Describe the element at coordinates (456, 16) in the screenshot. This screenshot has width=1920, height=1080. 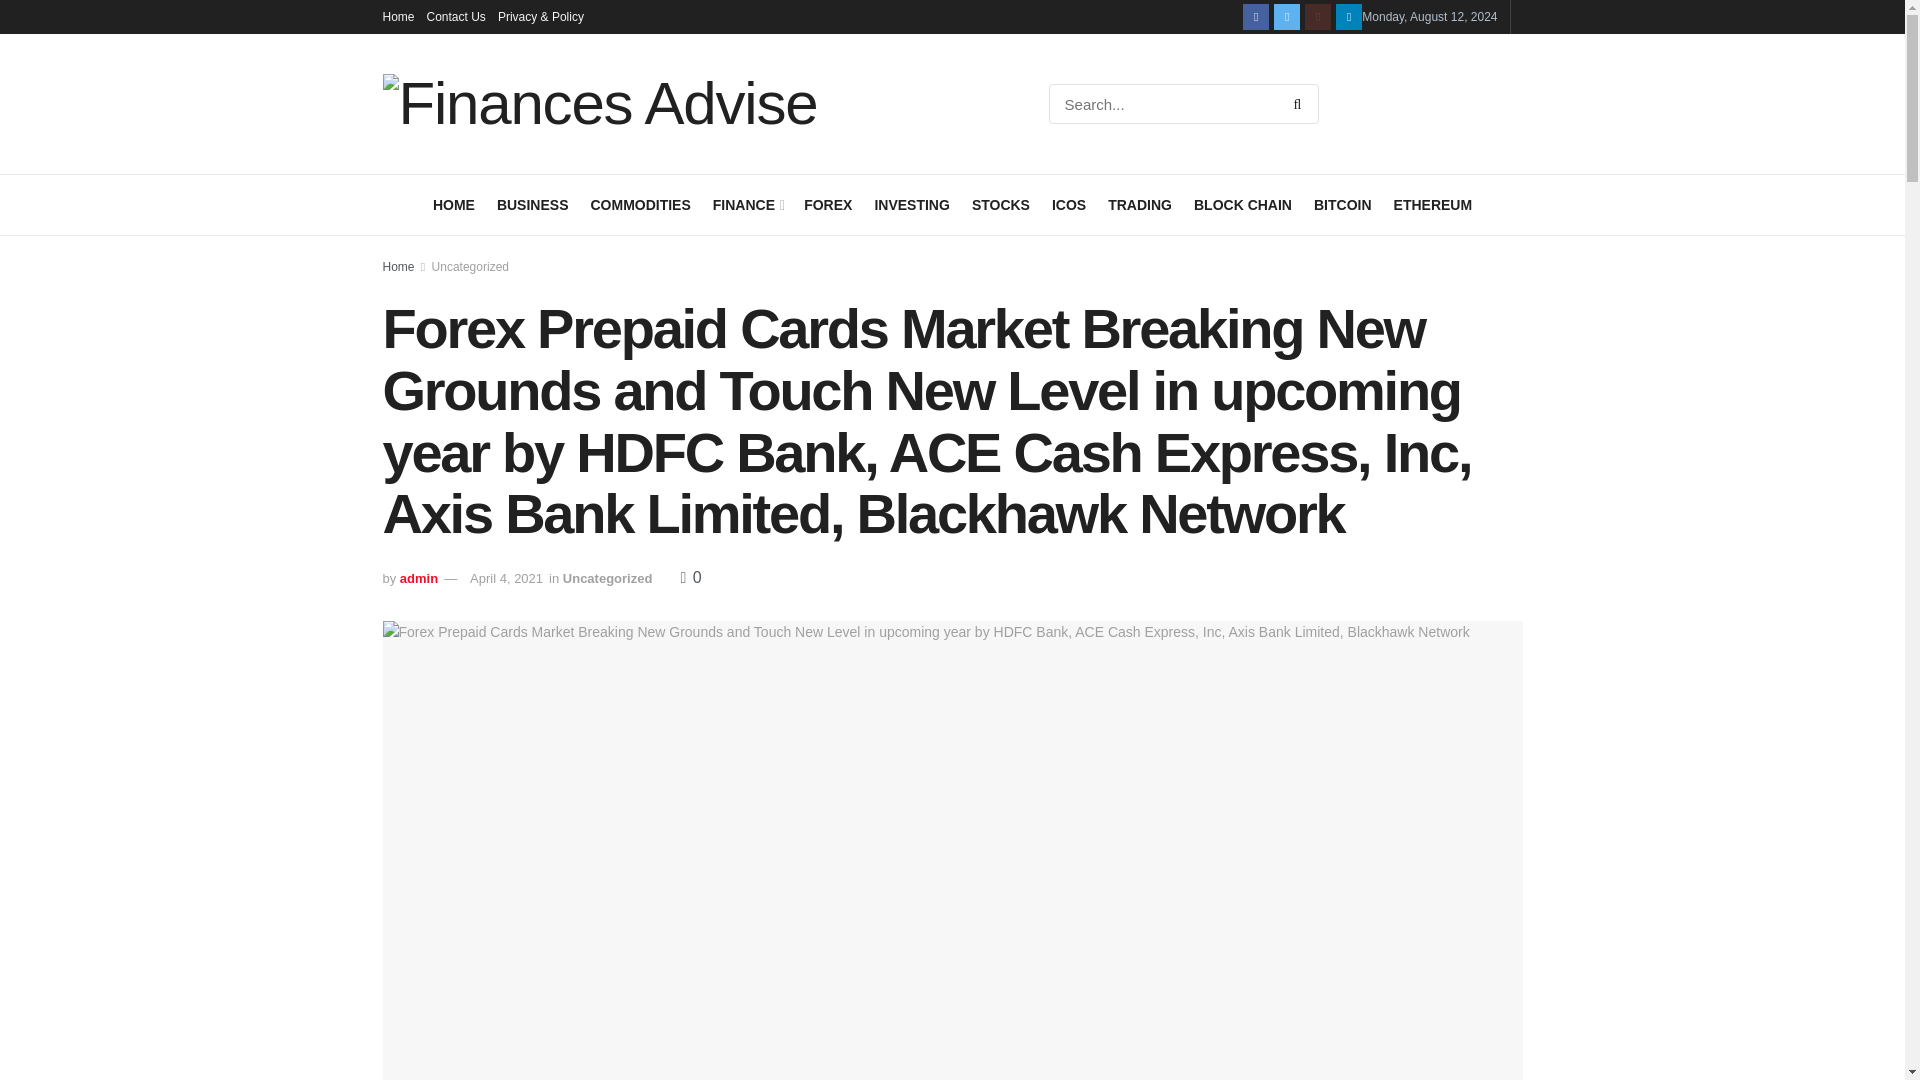
I see `Contact Us` at that location.